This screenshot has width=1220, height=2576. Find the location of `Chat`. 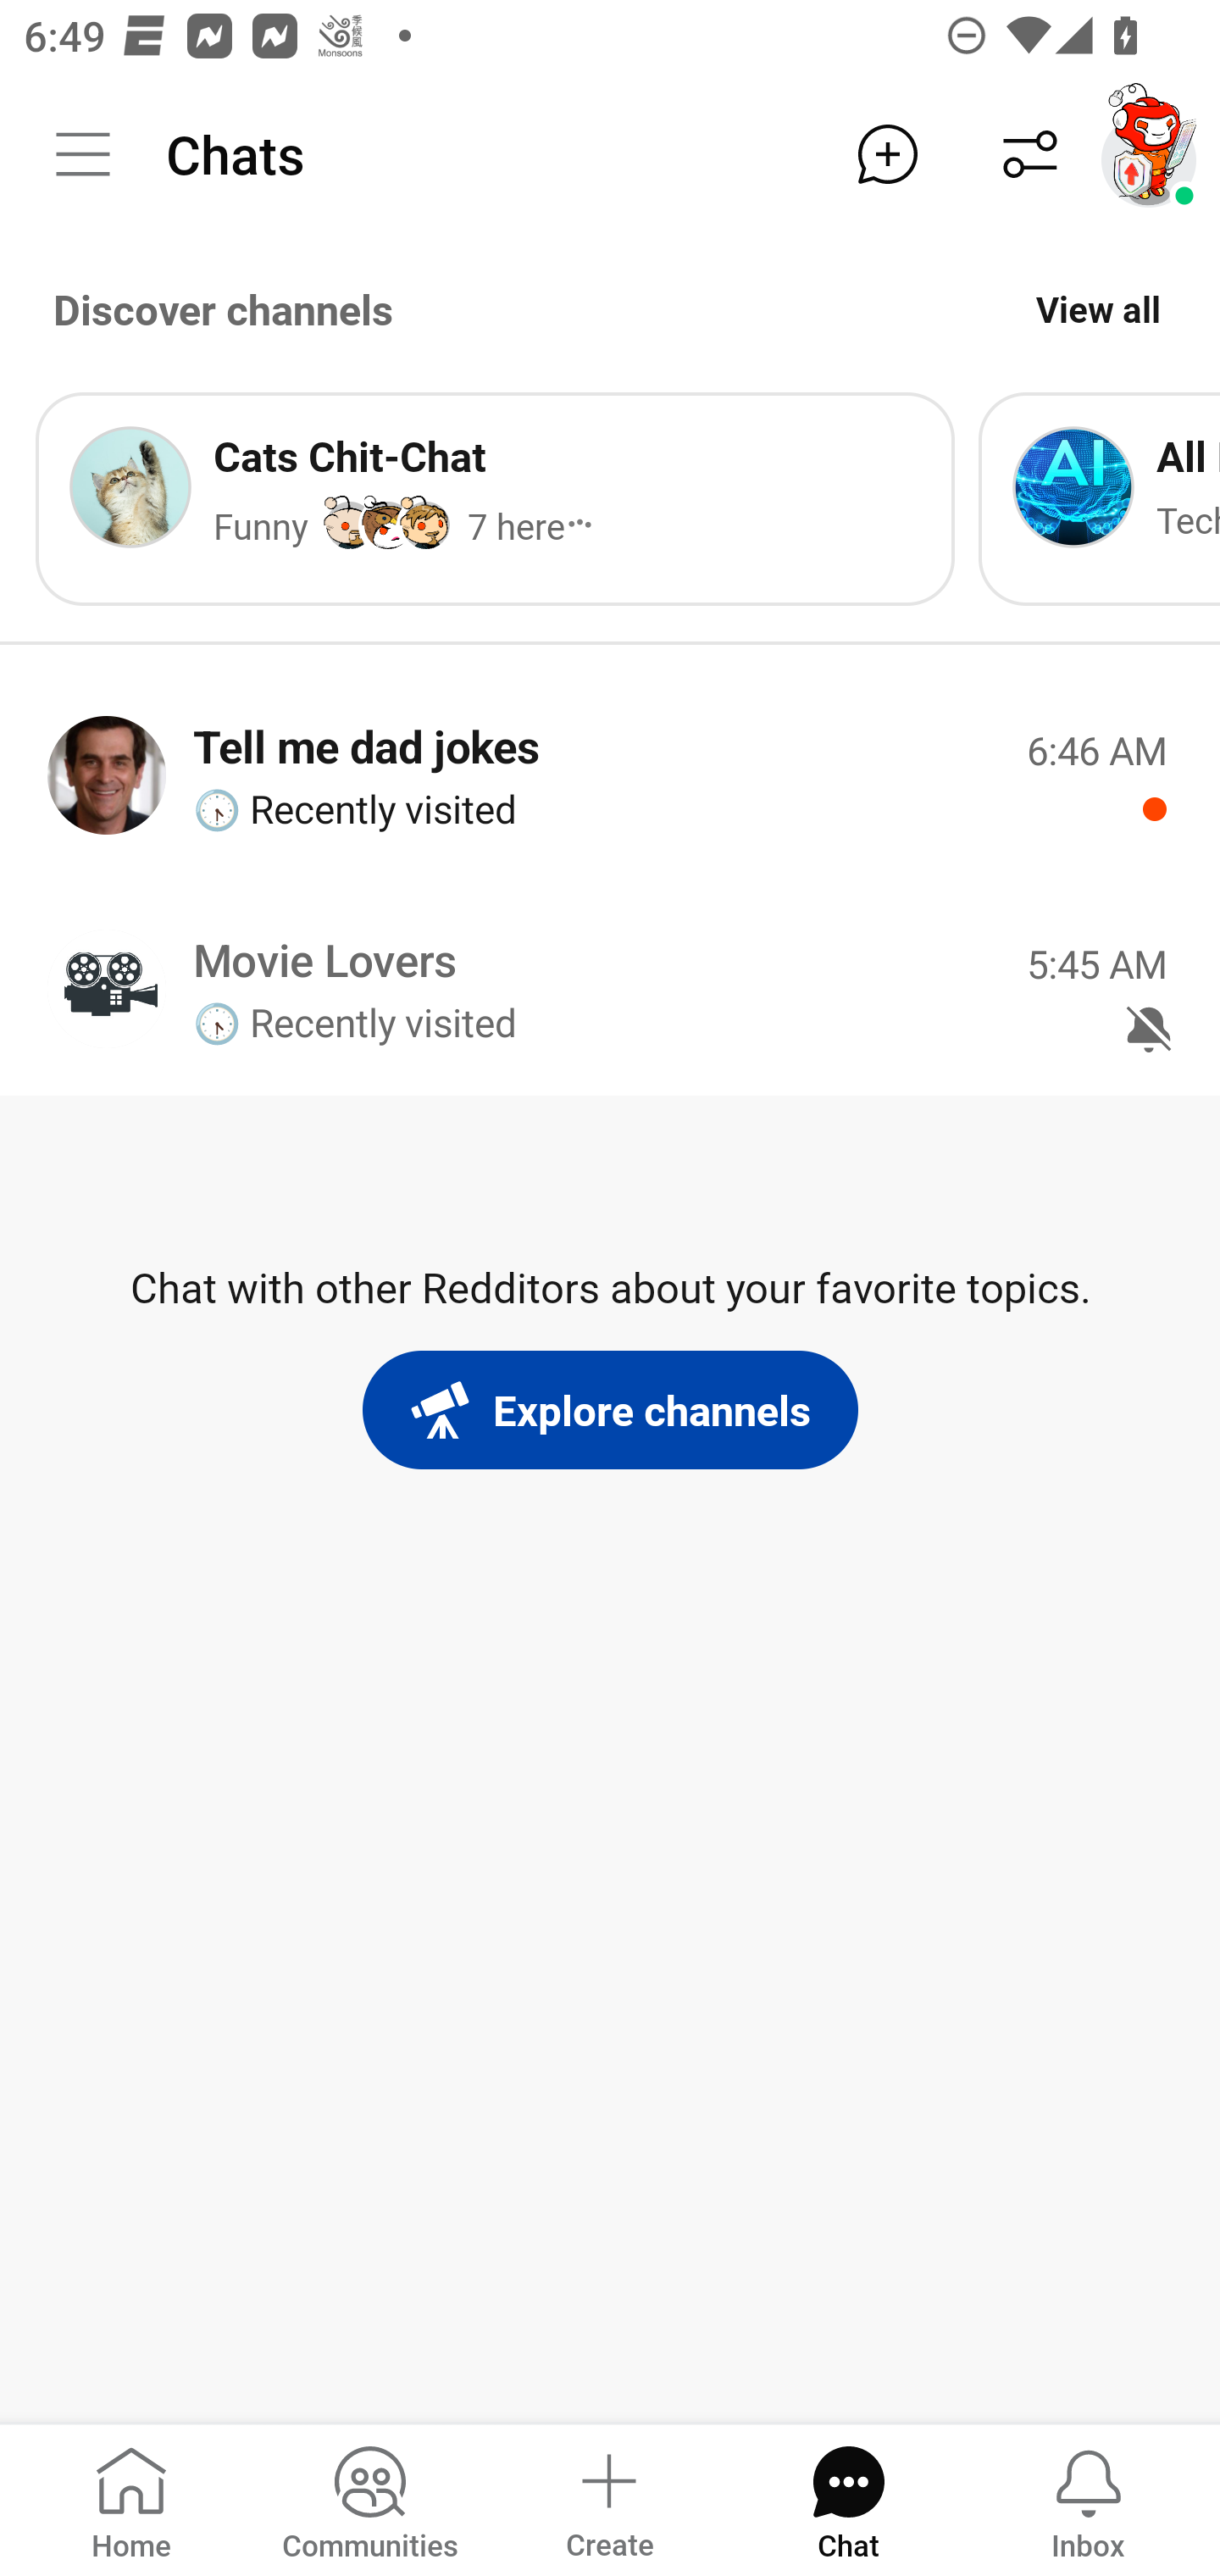

Chat is located at coordinates (848, 2498).